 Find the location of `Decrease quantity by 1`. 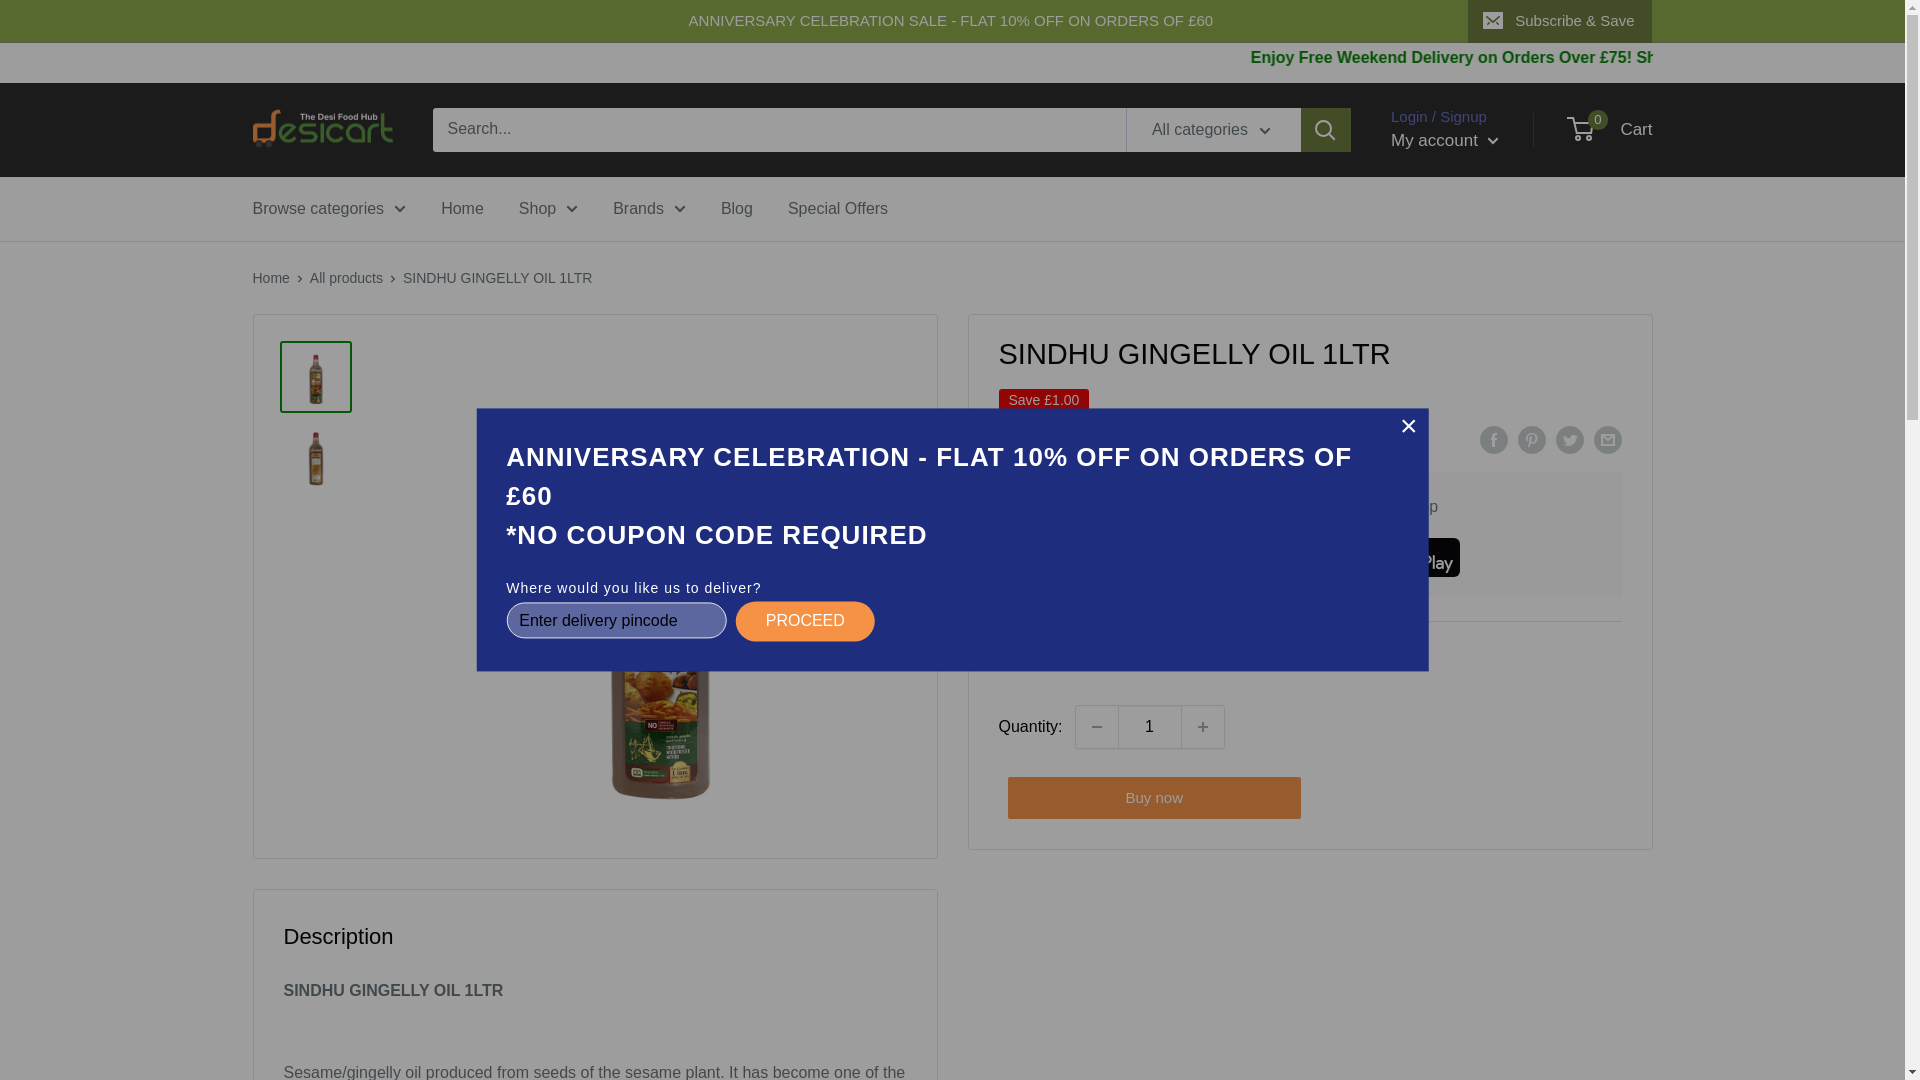

Decrease quantity by 1 is located at coordinates (1096, 727).